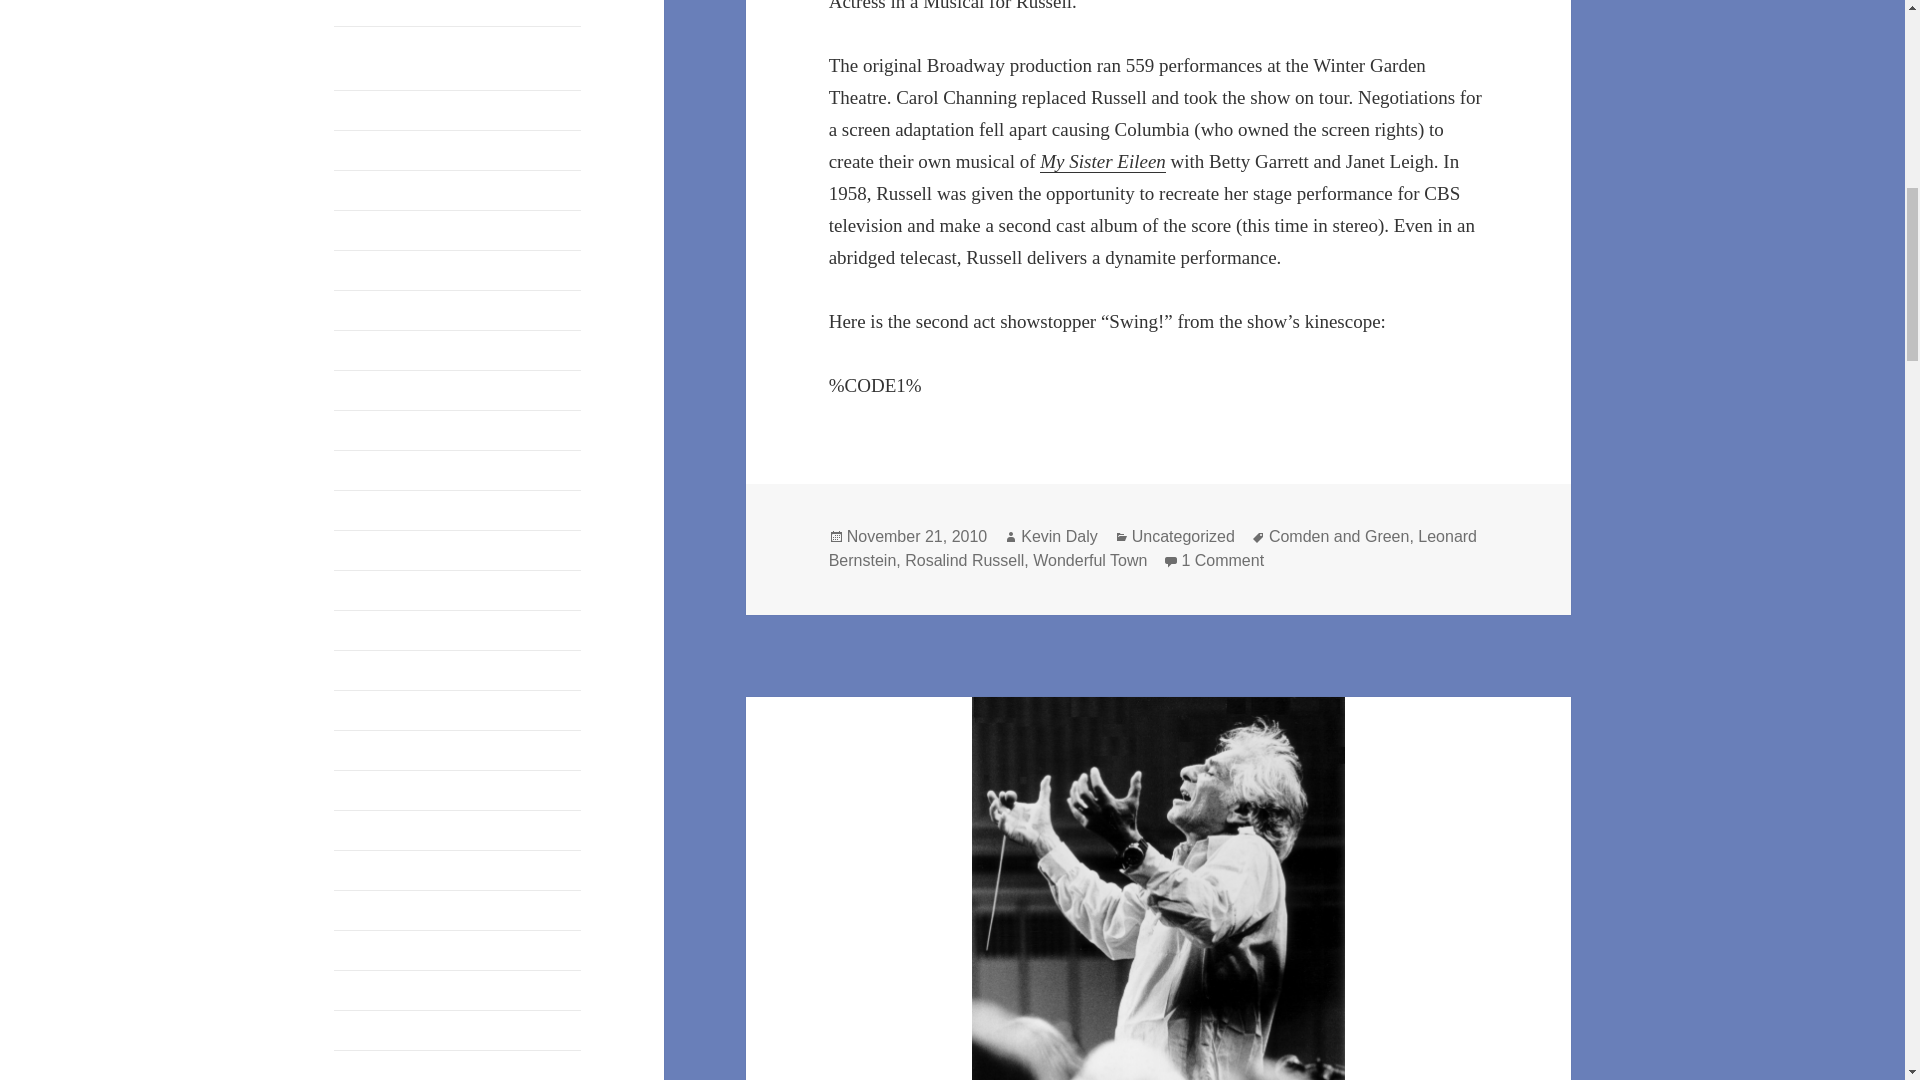 The image size is (1920, 1080). Describe the element at coordinates (390, 349) in the screenshot. I see `Kim Weild's Blog` at that location.